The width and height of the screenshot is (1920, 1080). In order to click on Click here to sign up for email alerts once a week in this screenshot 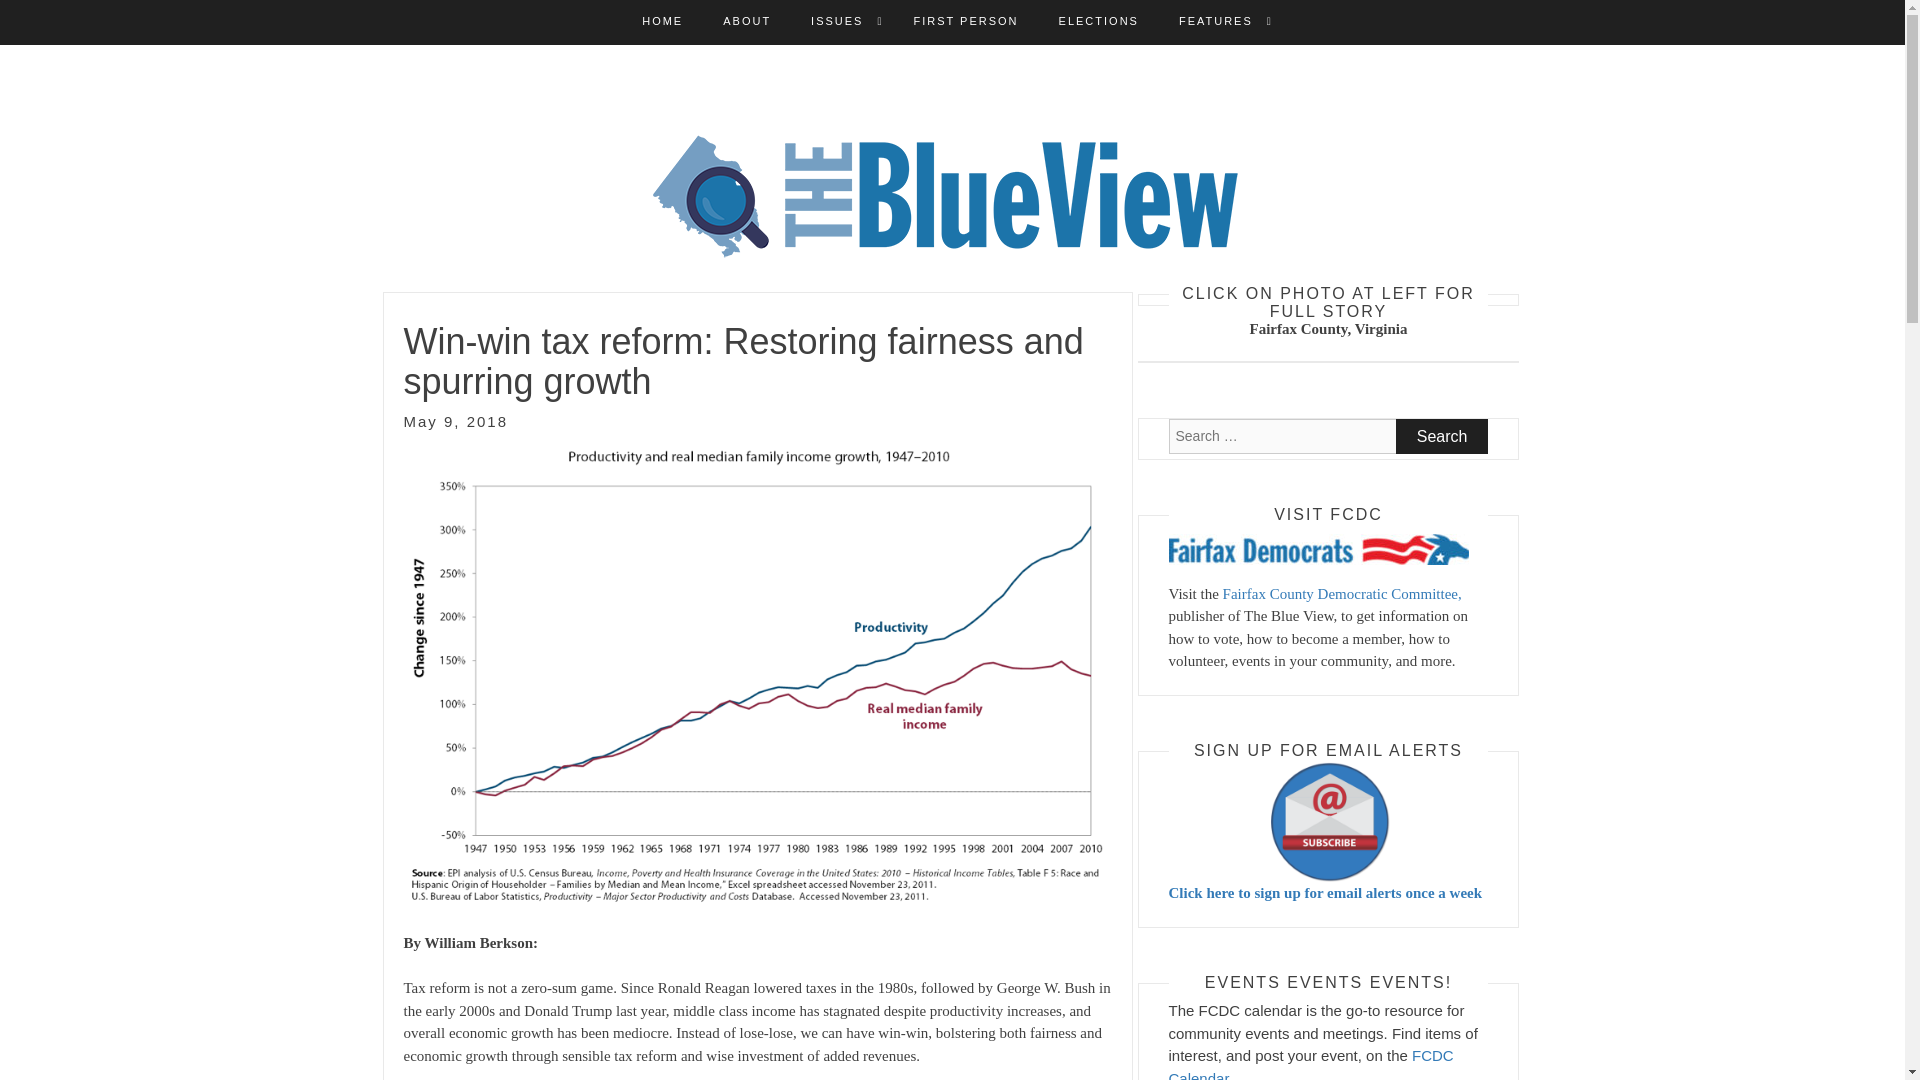, I will do `click(1328, 831)`.